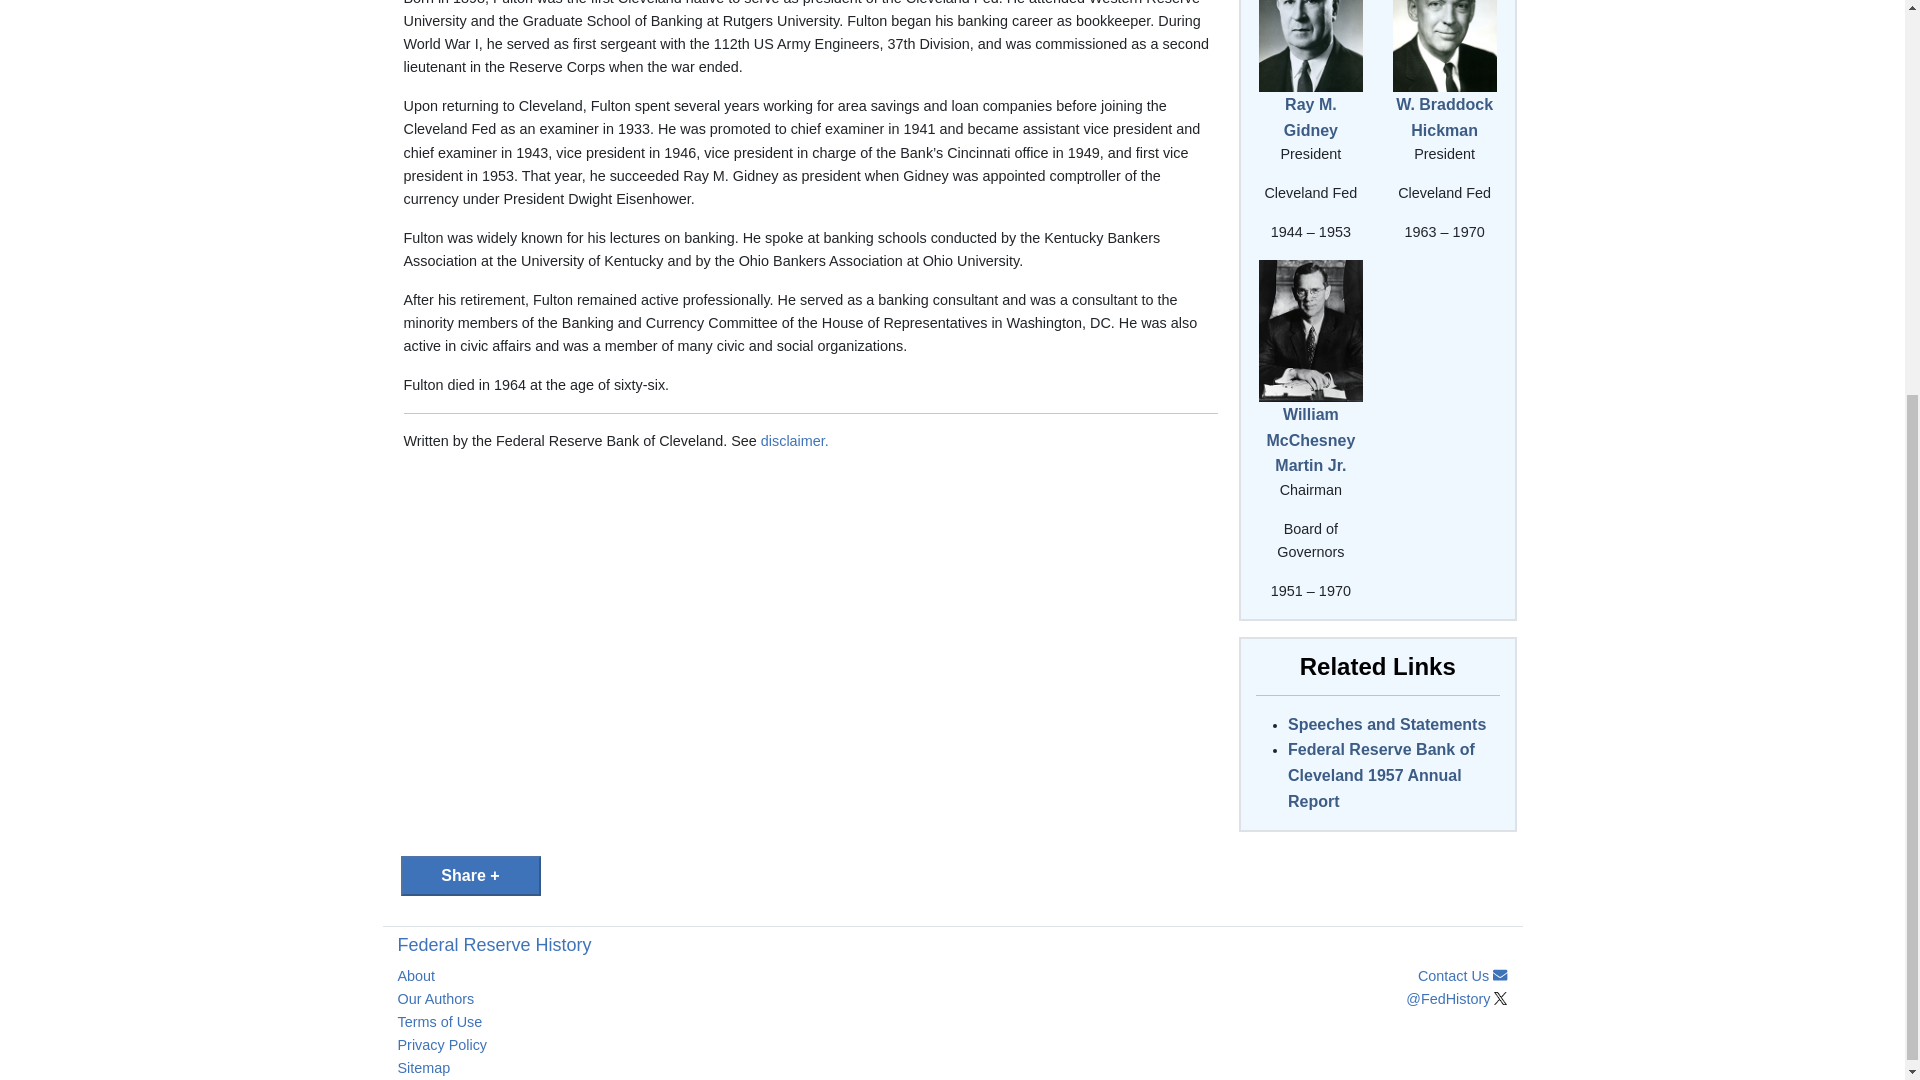 Image resolution: width=1920 pixels, height=1080 pixels. What do you see at coordinates (1445, 46) in the screenshot?
I see `W. Braddock Hickman ` at bounding box center [1445, 46].